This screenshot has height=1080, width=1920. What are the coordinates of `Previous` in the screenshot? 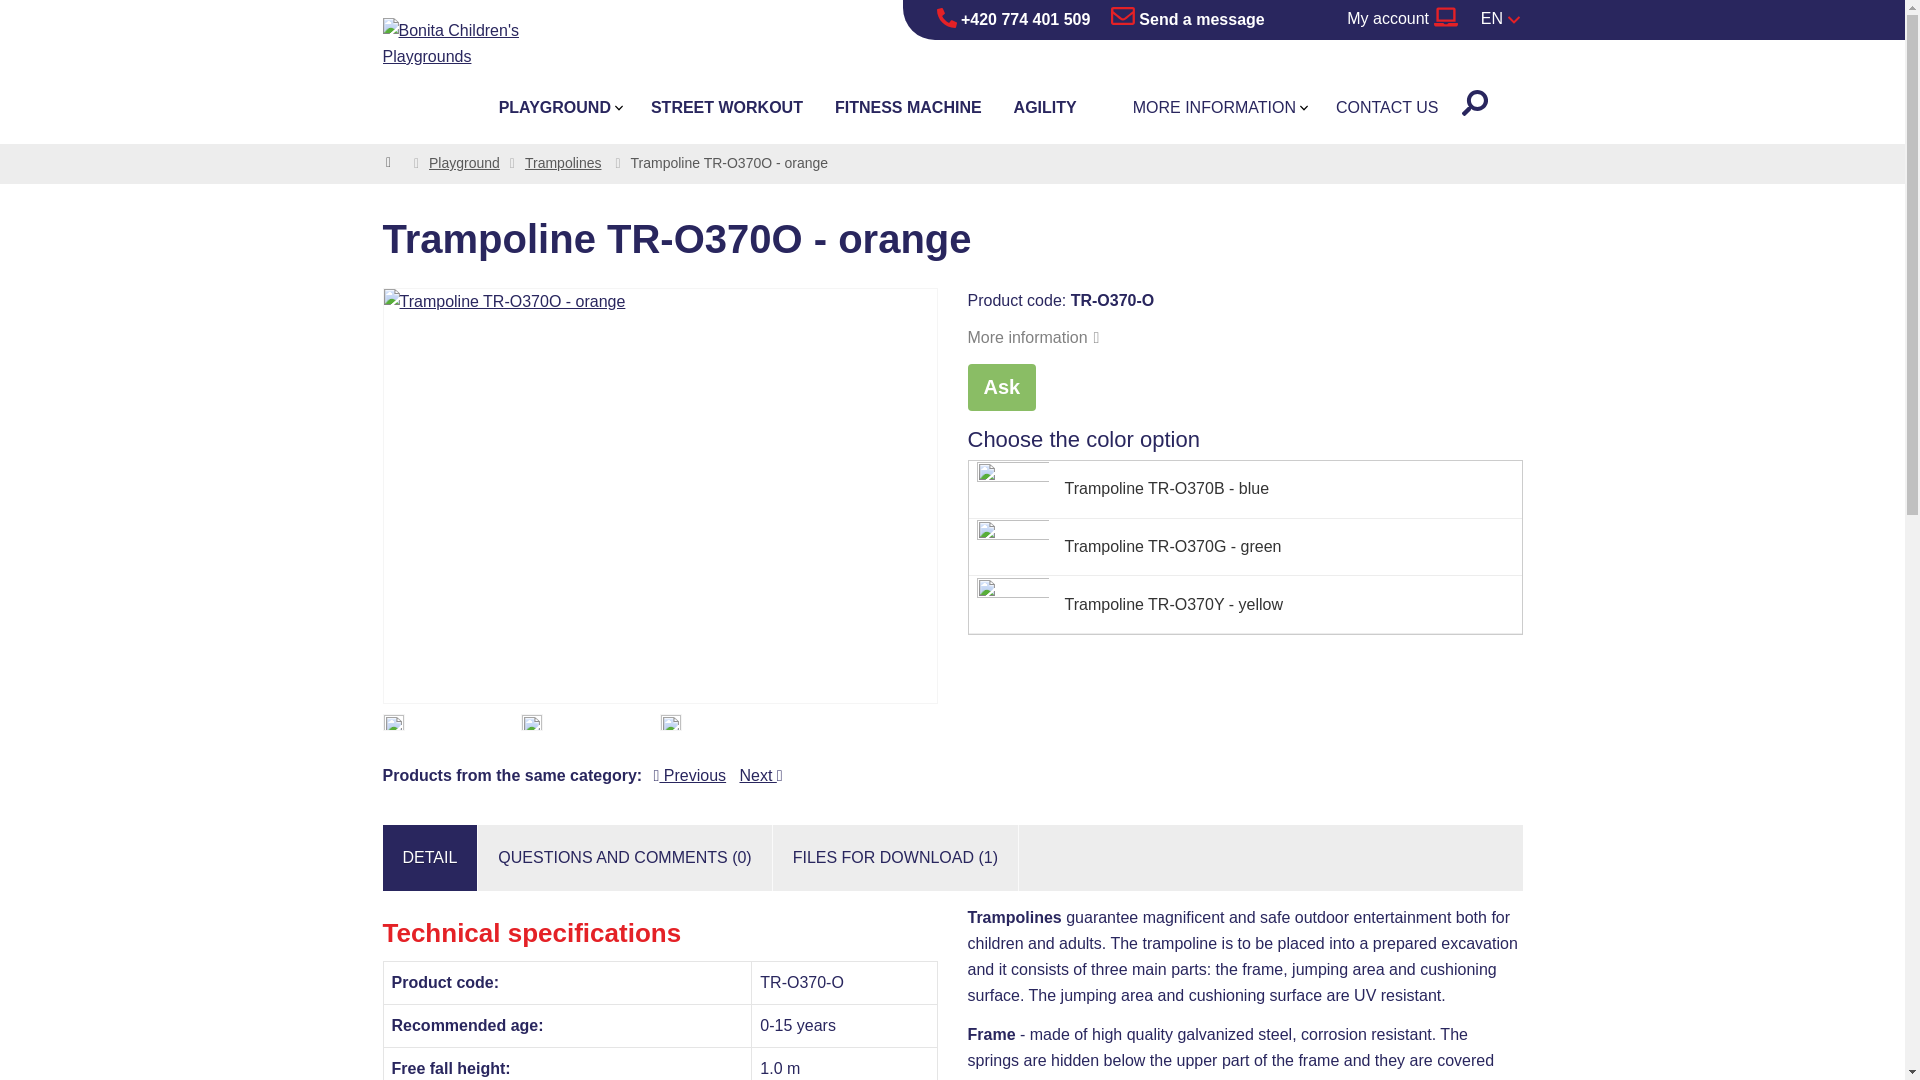 It's located at (690, 775).